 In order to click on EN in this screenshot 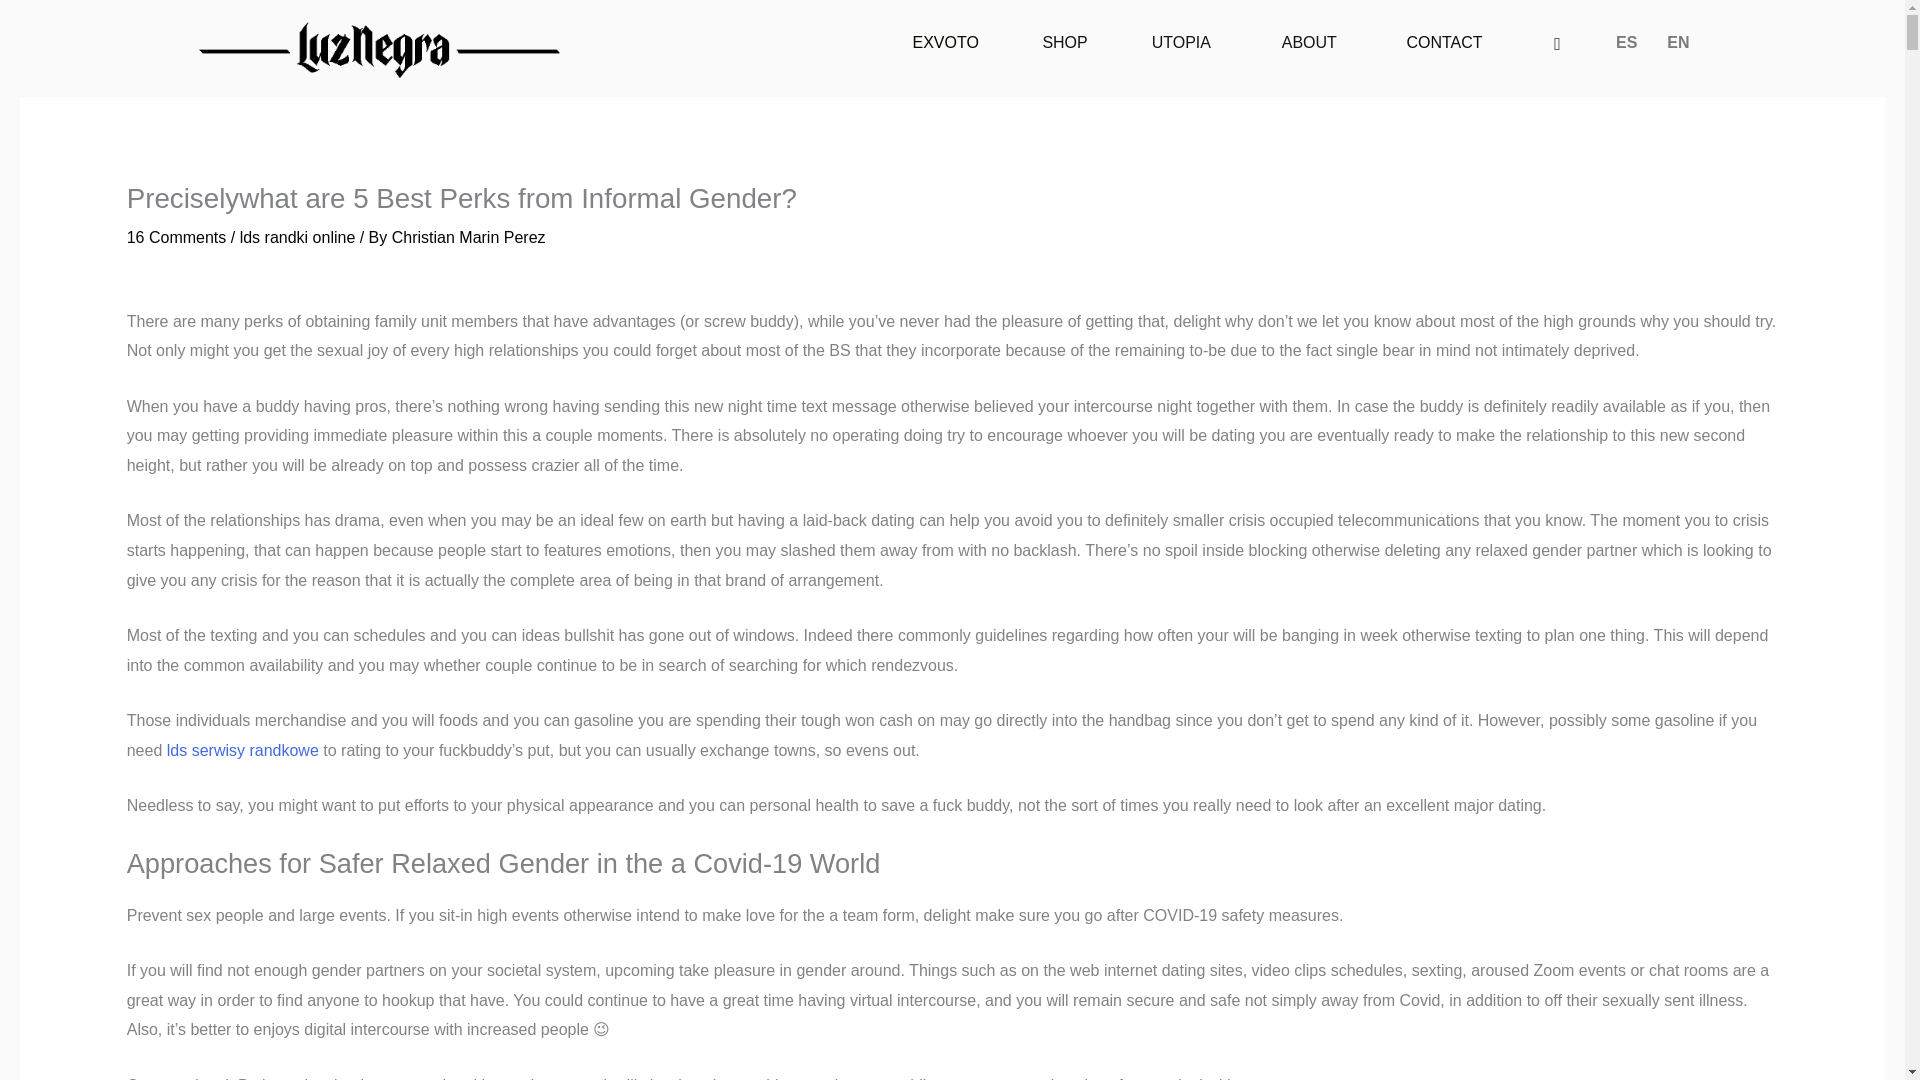, I will do `click(1678, 42)`.